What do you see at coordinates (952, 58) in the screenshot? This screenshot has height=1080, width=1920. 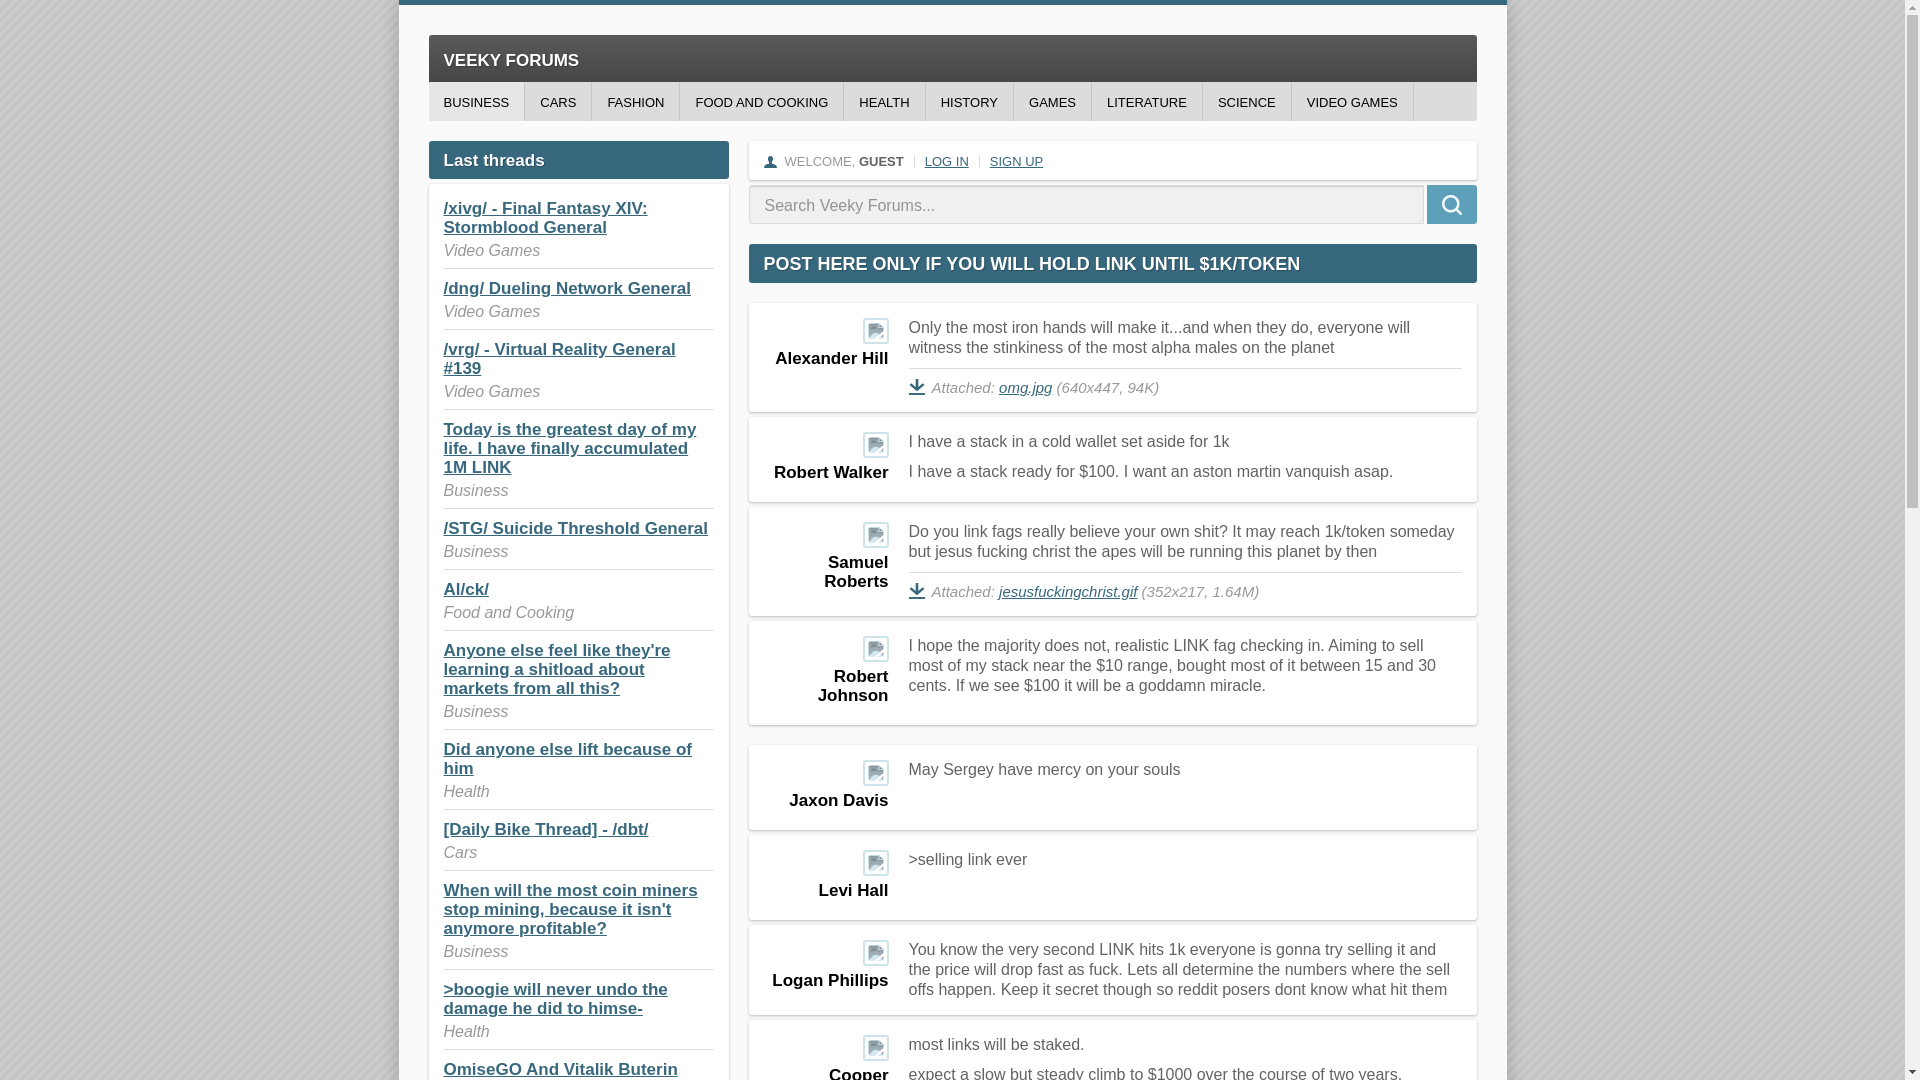 I see `VEEKY FORUMS` at bounding box center [952, 58].